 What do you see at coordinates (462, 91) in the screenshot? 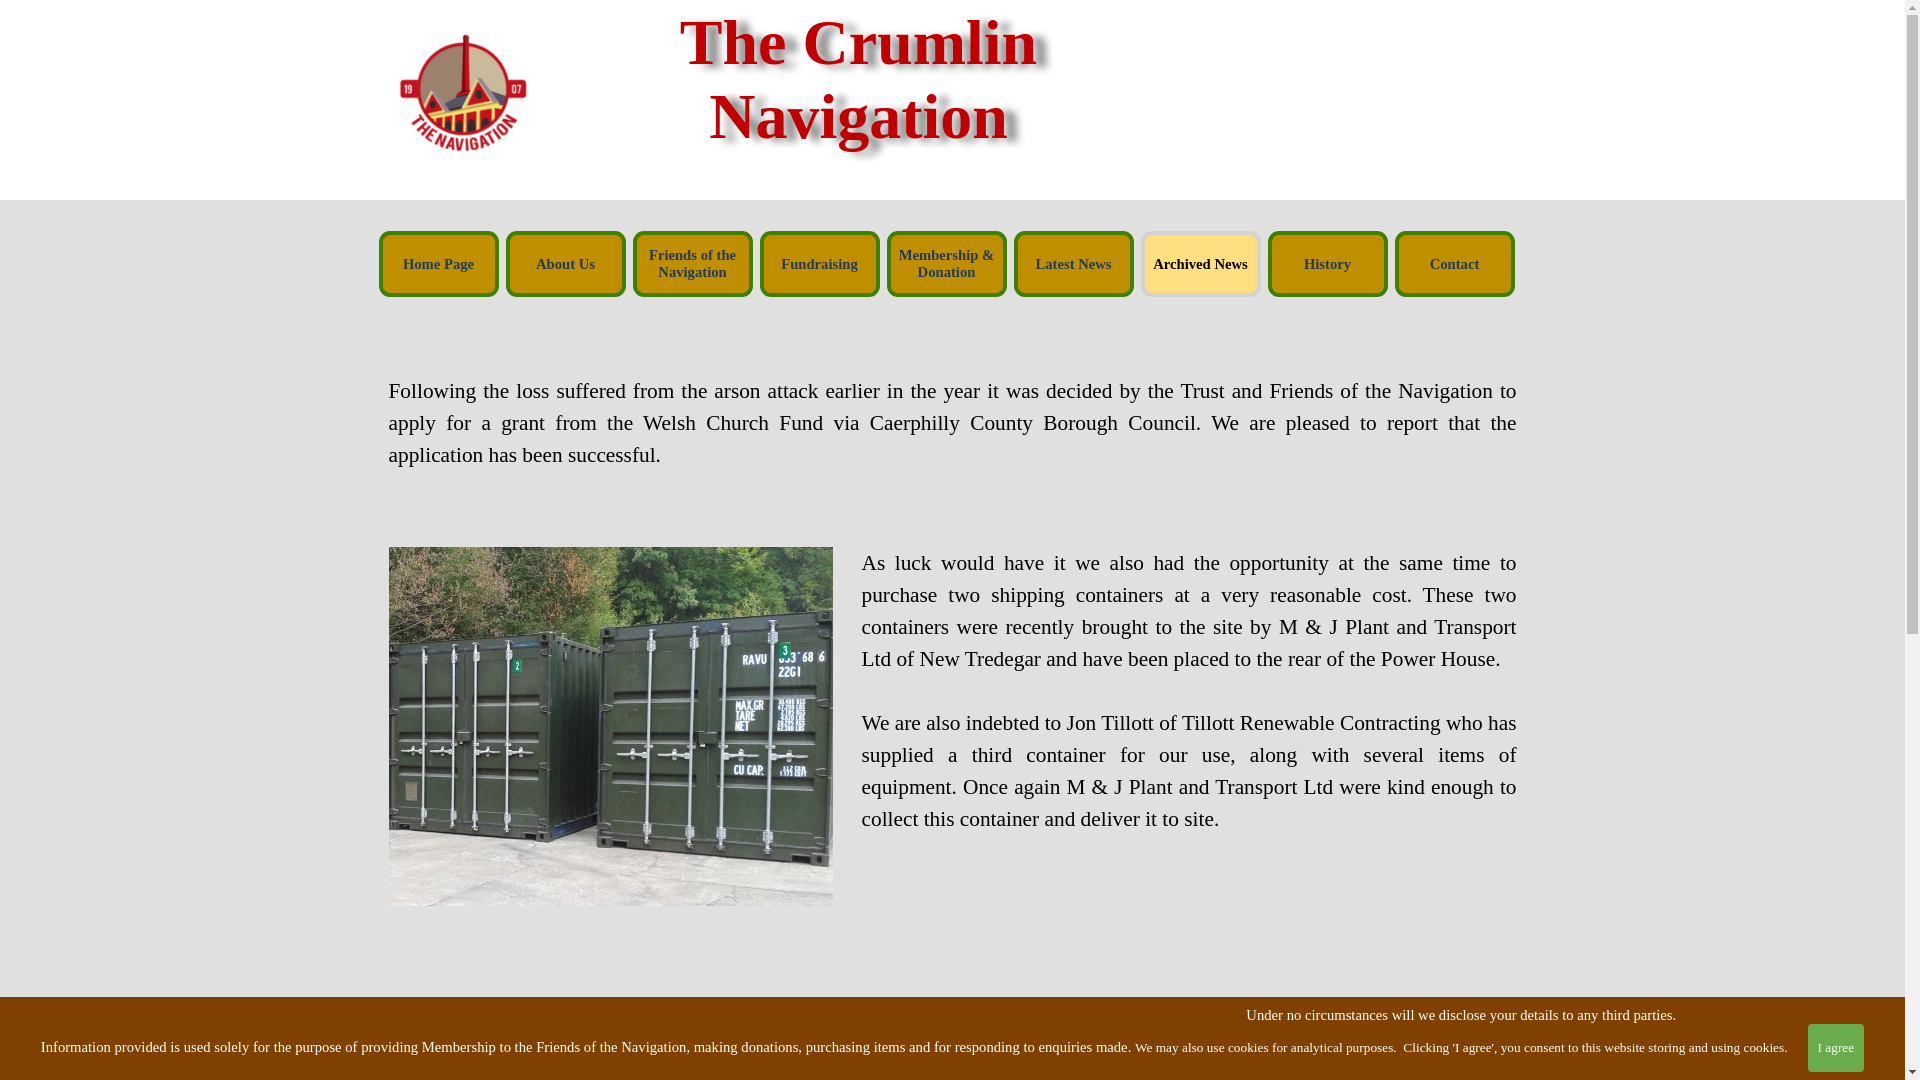
I see `Logo` at bounding box center [462, 91].